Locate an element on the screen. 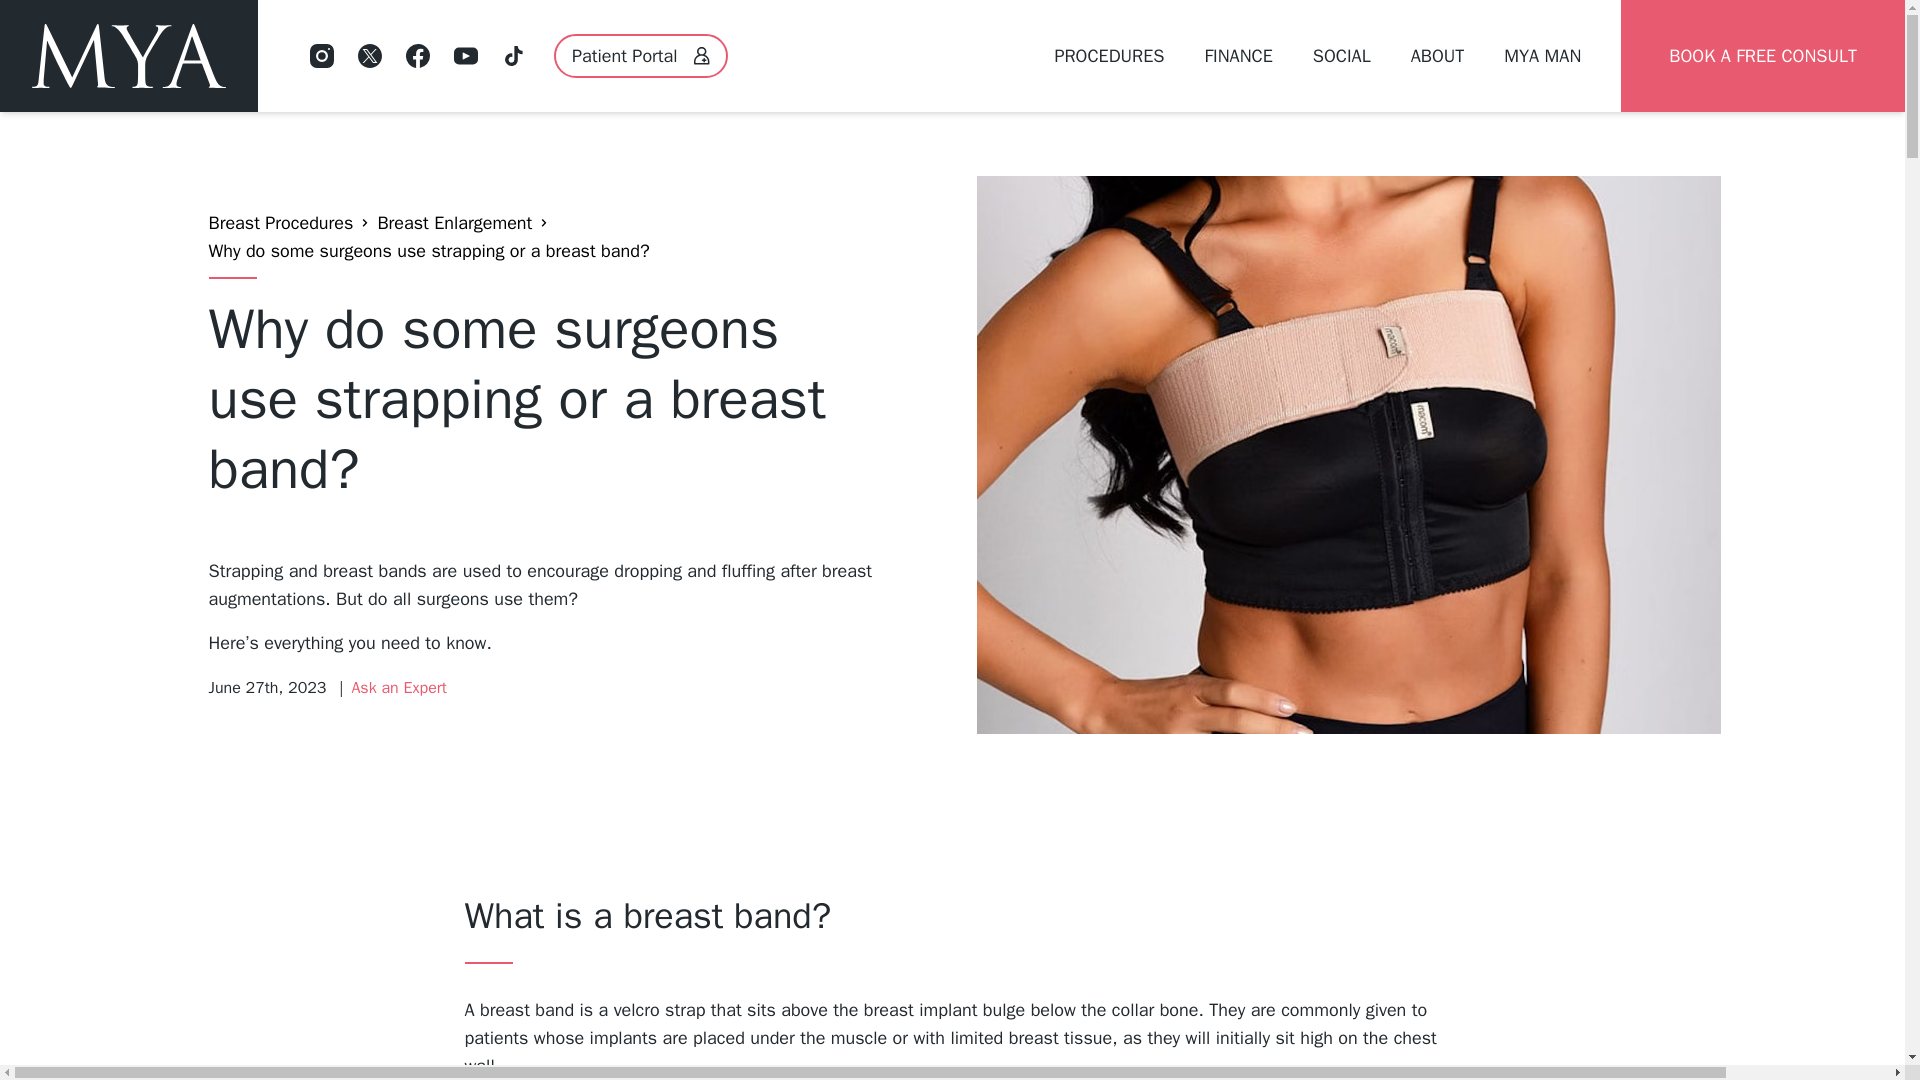 This screenshot has width=1920, height=1080. Patient Portal is located at coordinates (640, 55).